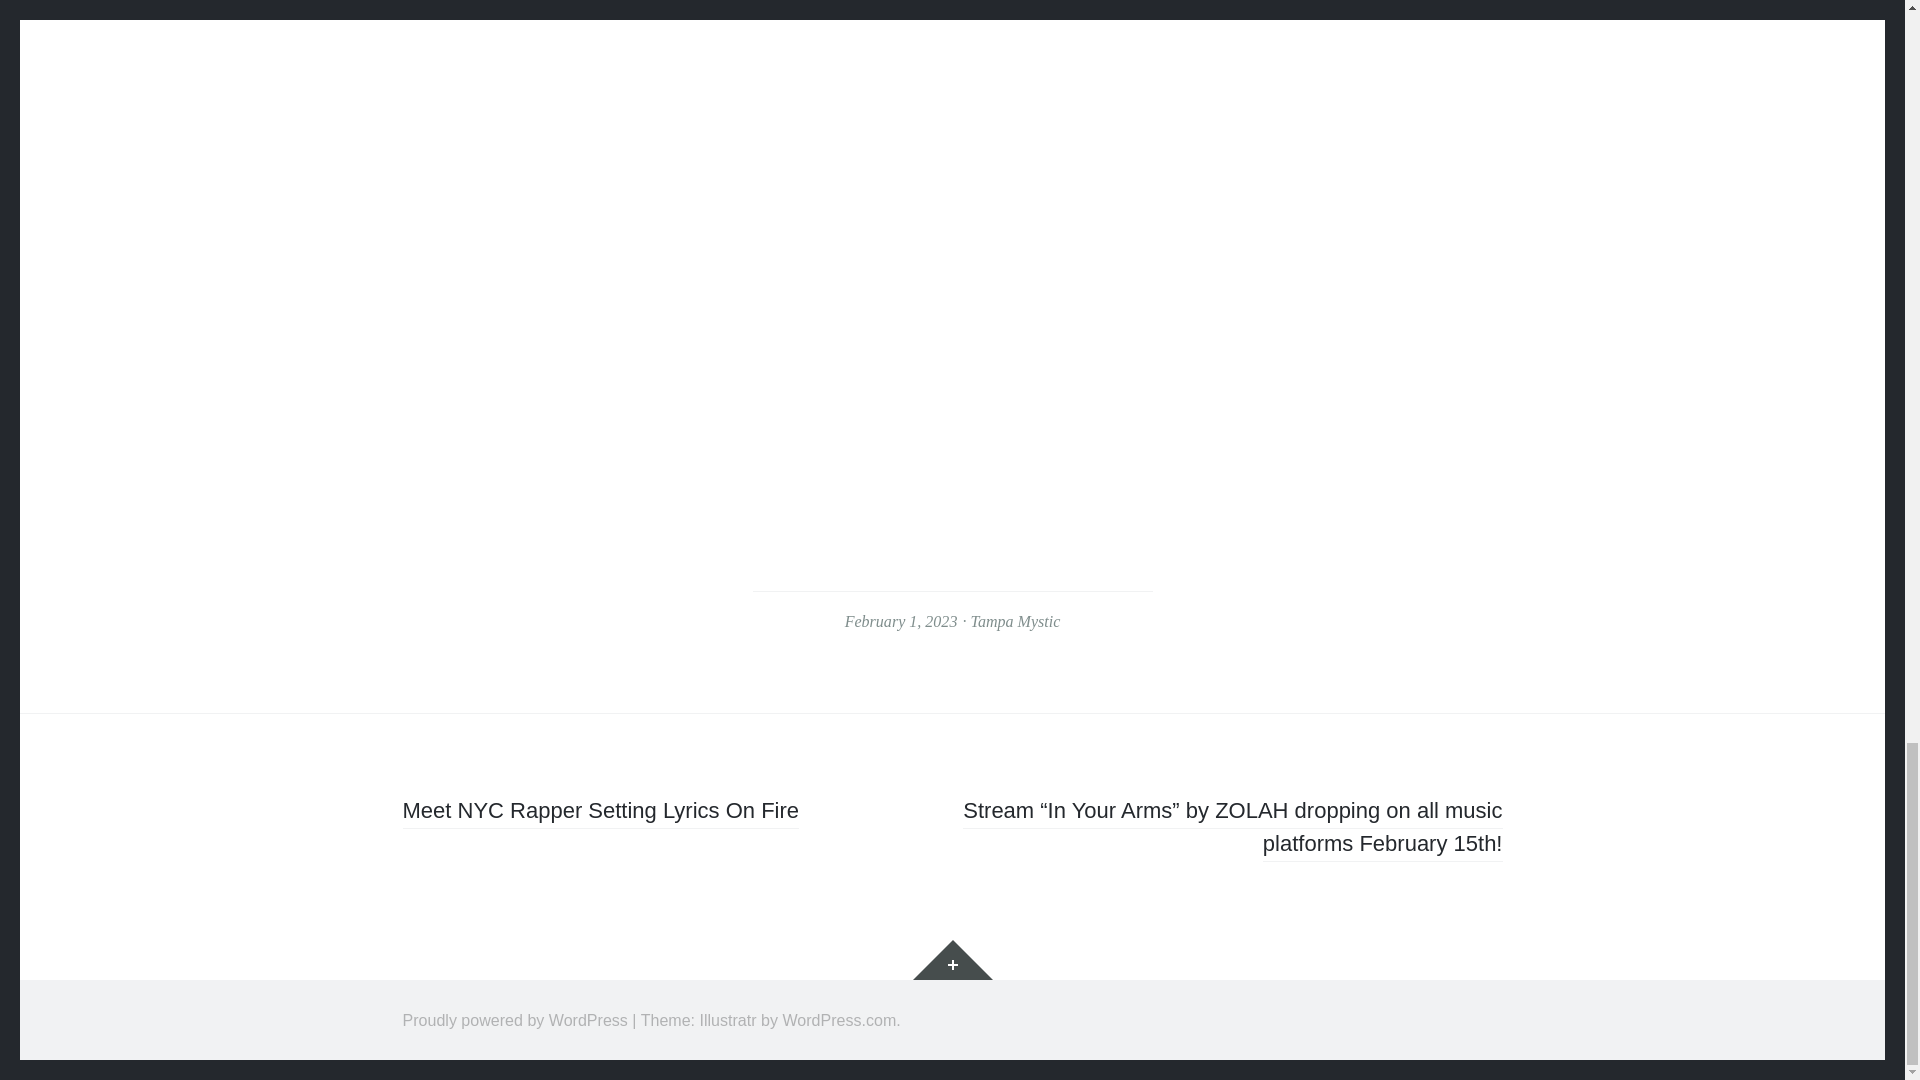 This screenshot has height=1080, width=1920. I want to click on February 1, 2023, so click(901, 621).